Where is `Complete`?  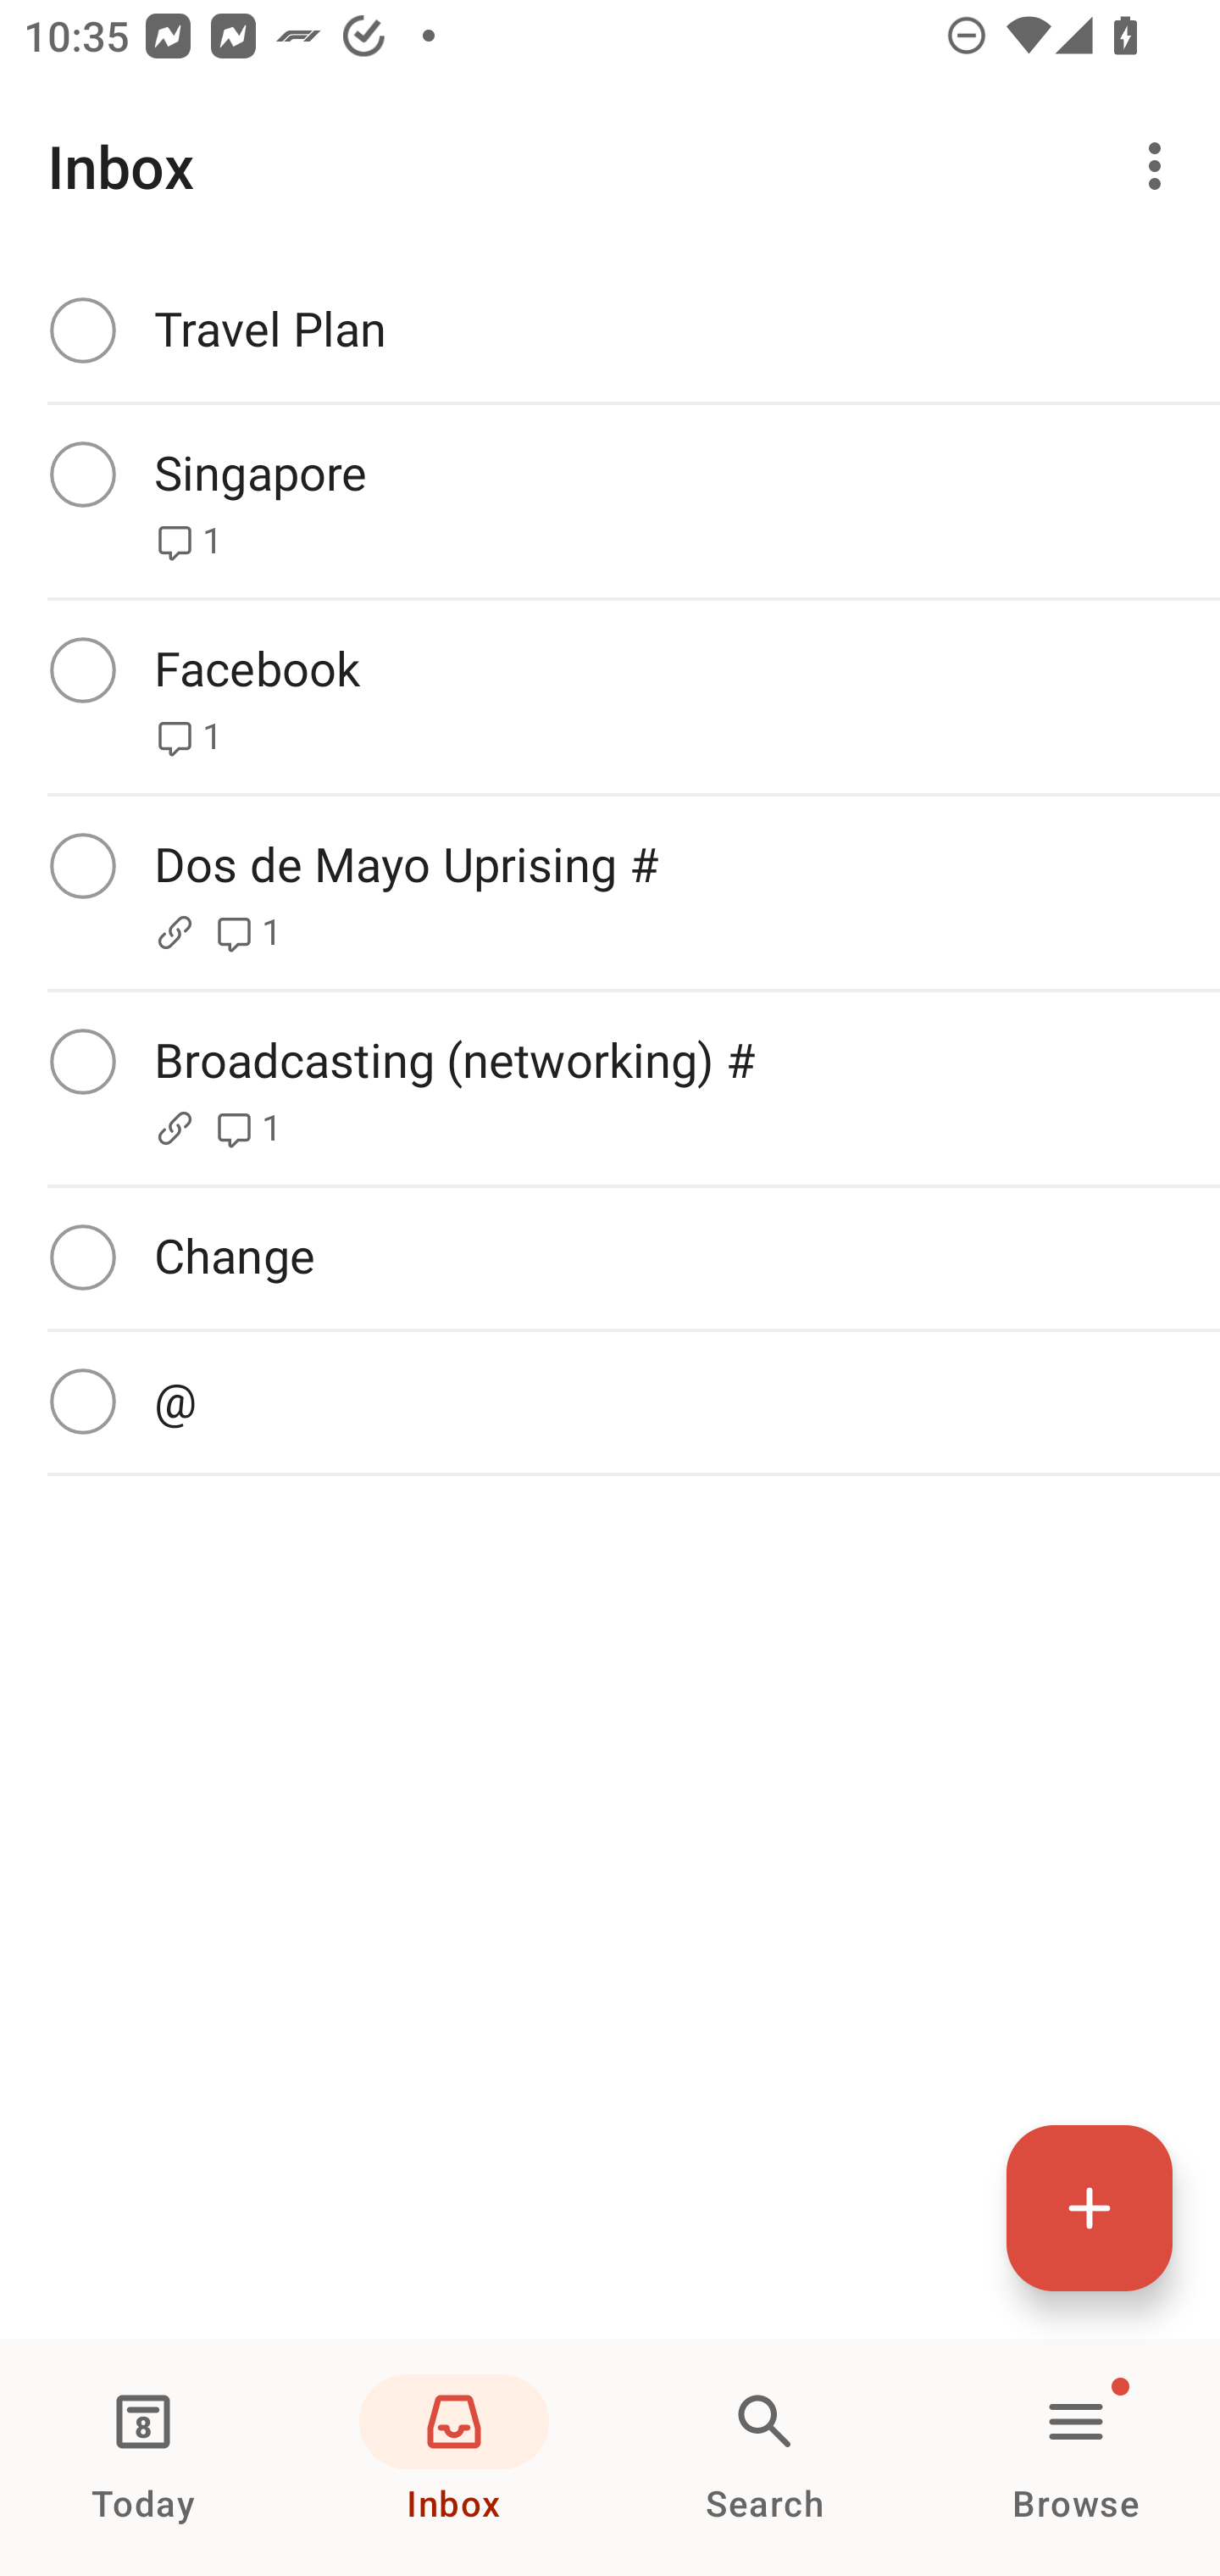
Complete is located at coordinates (82, 1061).